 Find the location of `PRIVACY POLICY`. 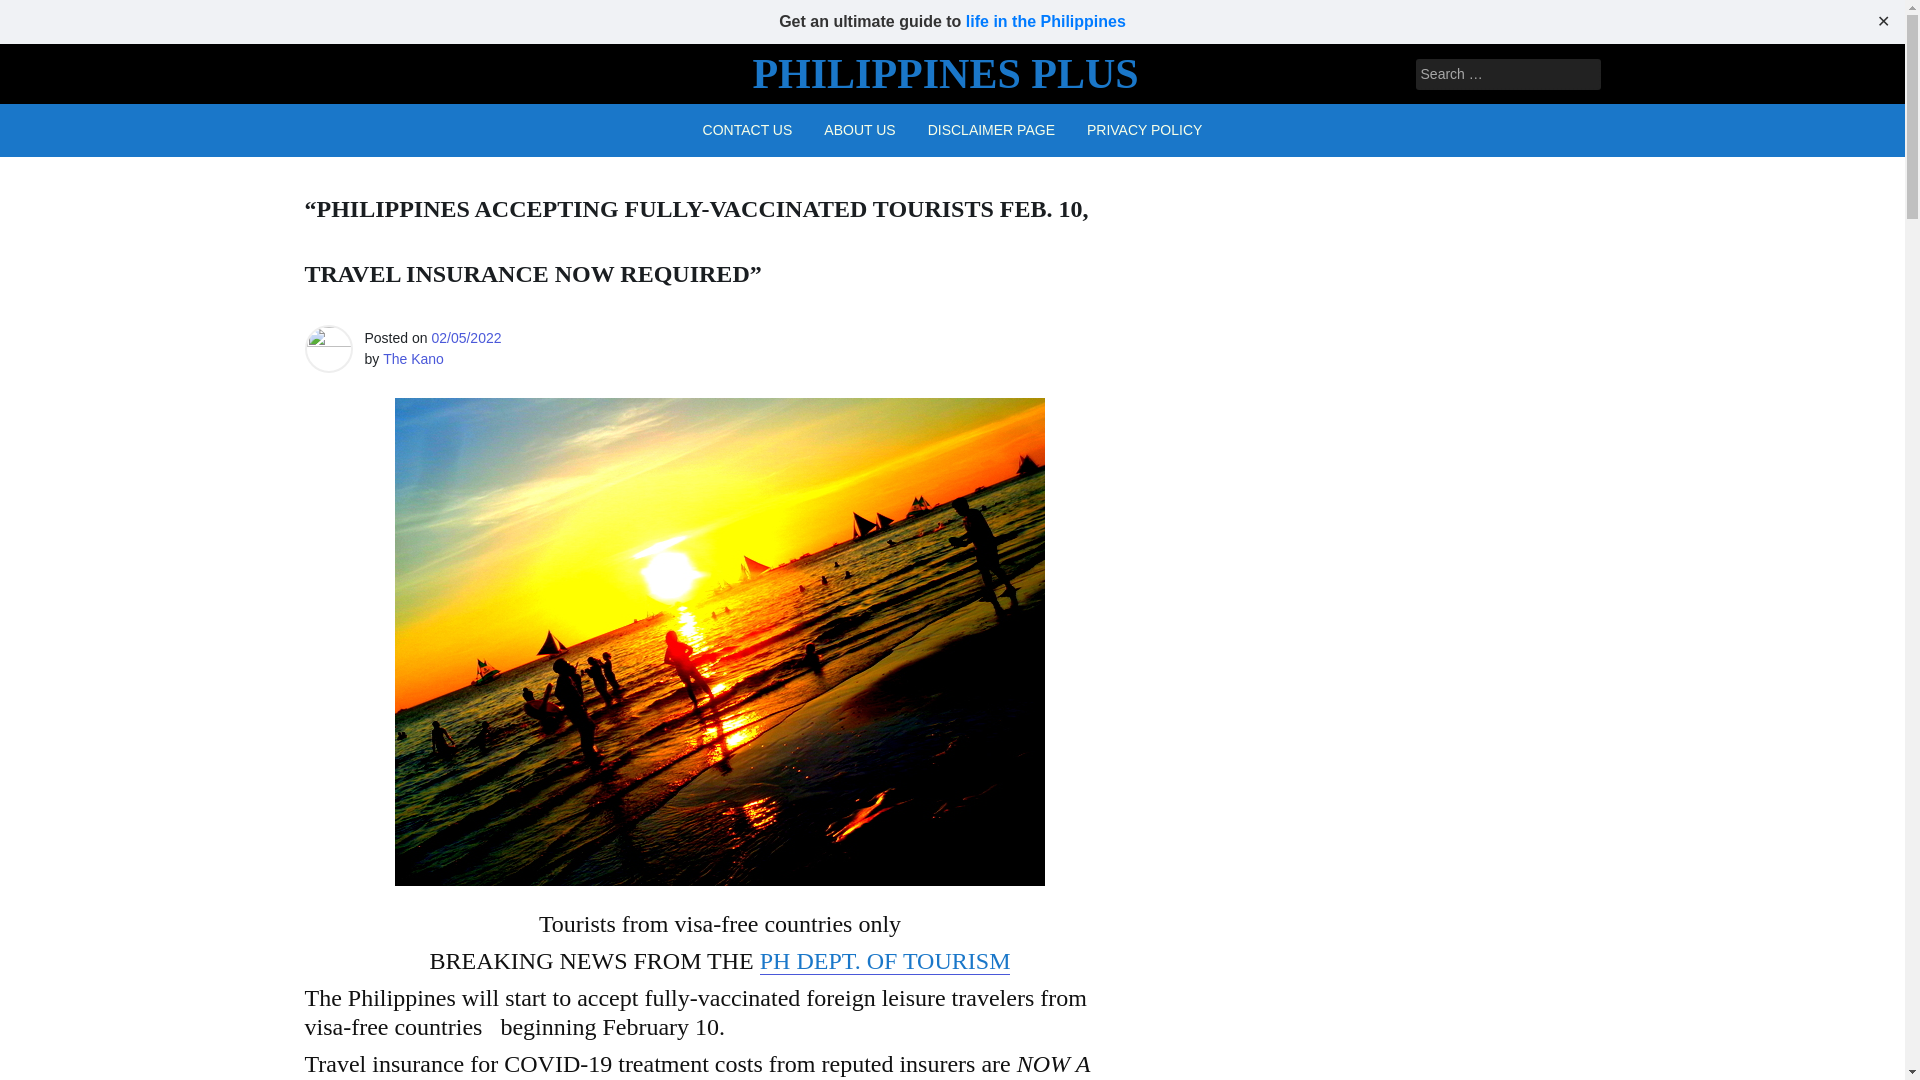

PRIVACY POLICY is located at coordinates (1144, 130).